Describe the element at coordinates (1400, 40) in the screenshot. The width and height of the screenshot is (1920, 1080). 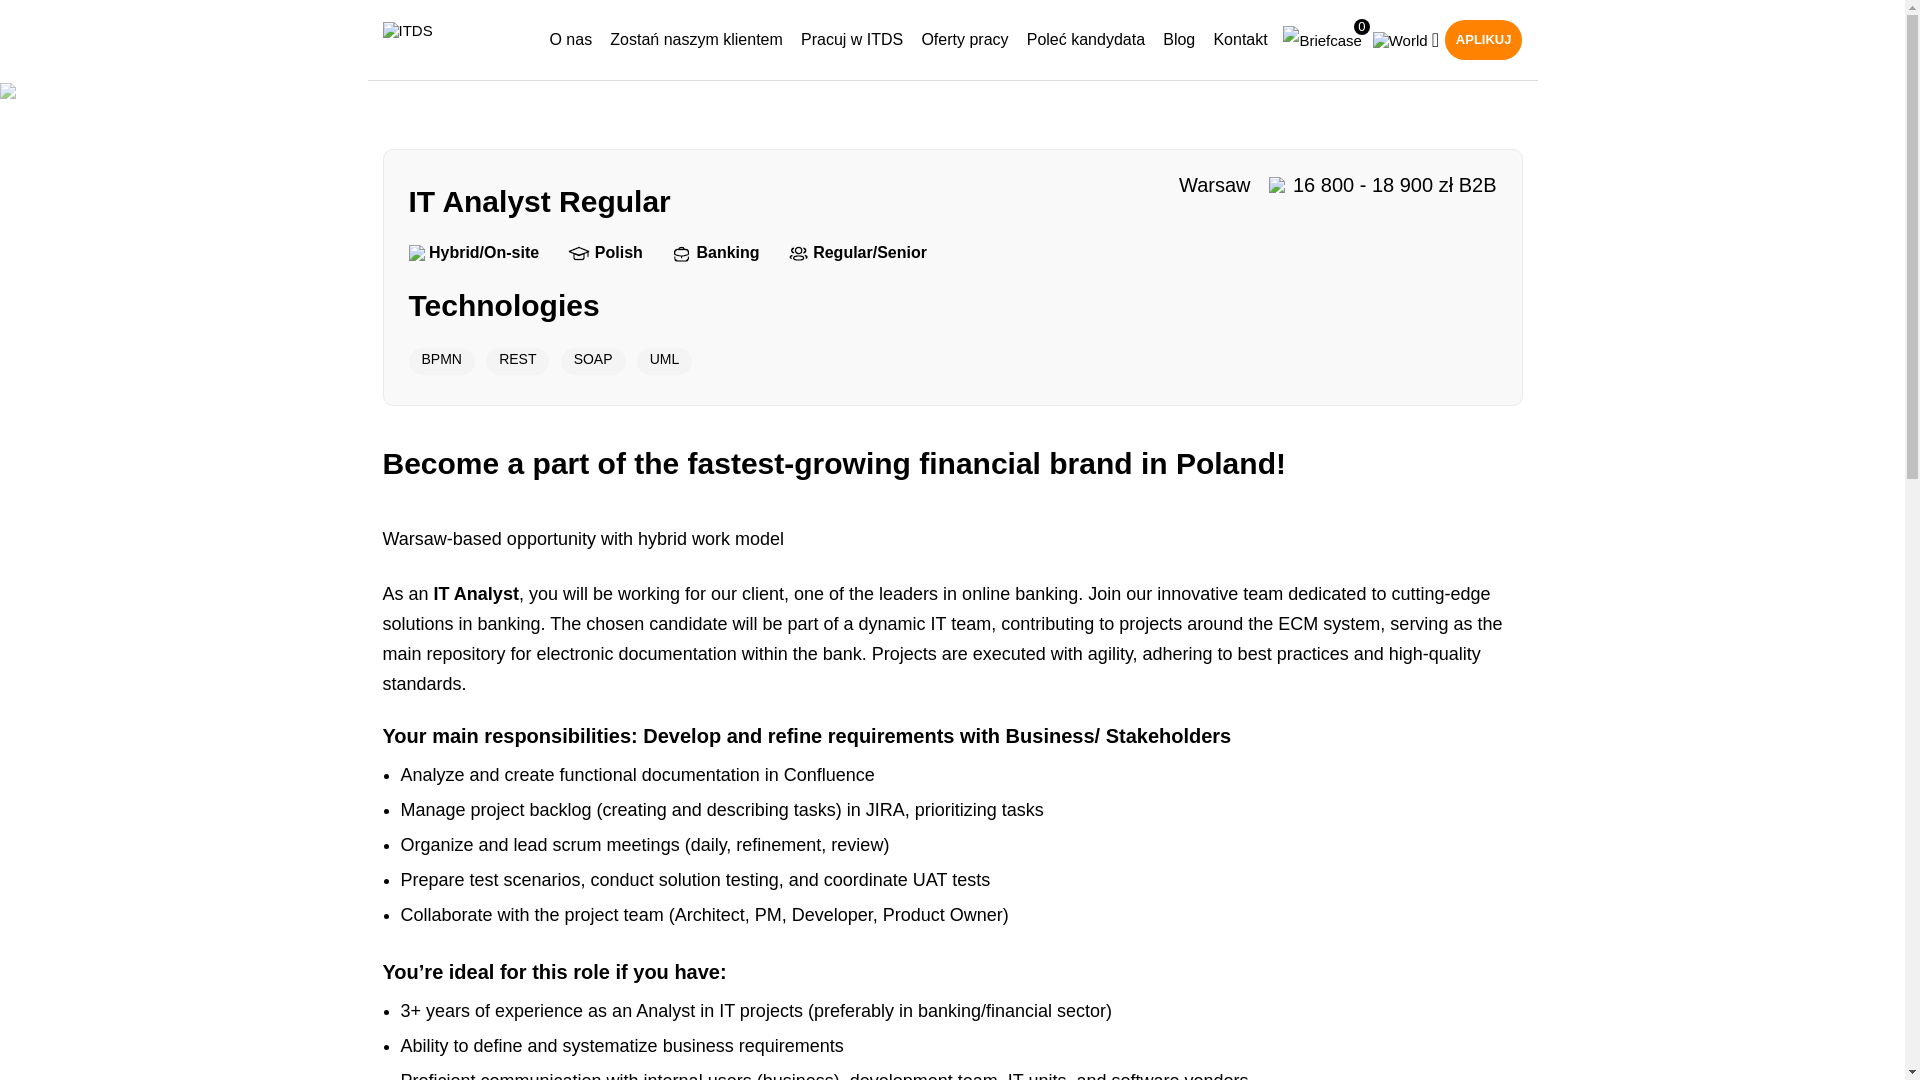
I see `World` at that location.